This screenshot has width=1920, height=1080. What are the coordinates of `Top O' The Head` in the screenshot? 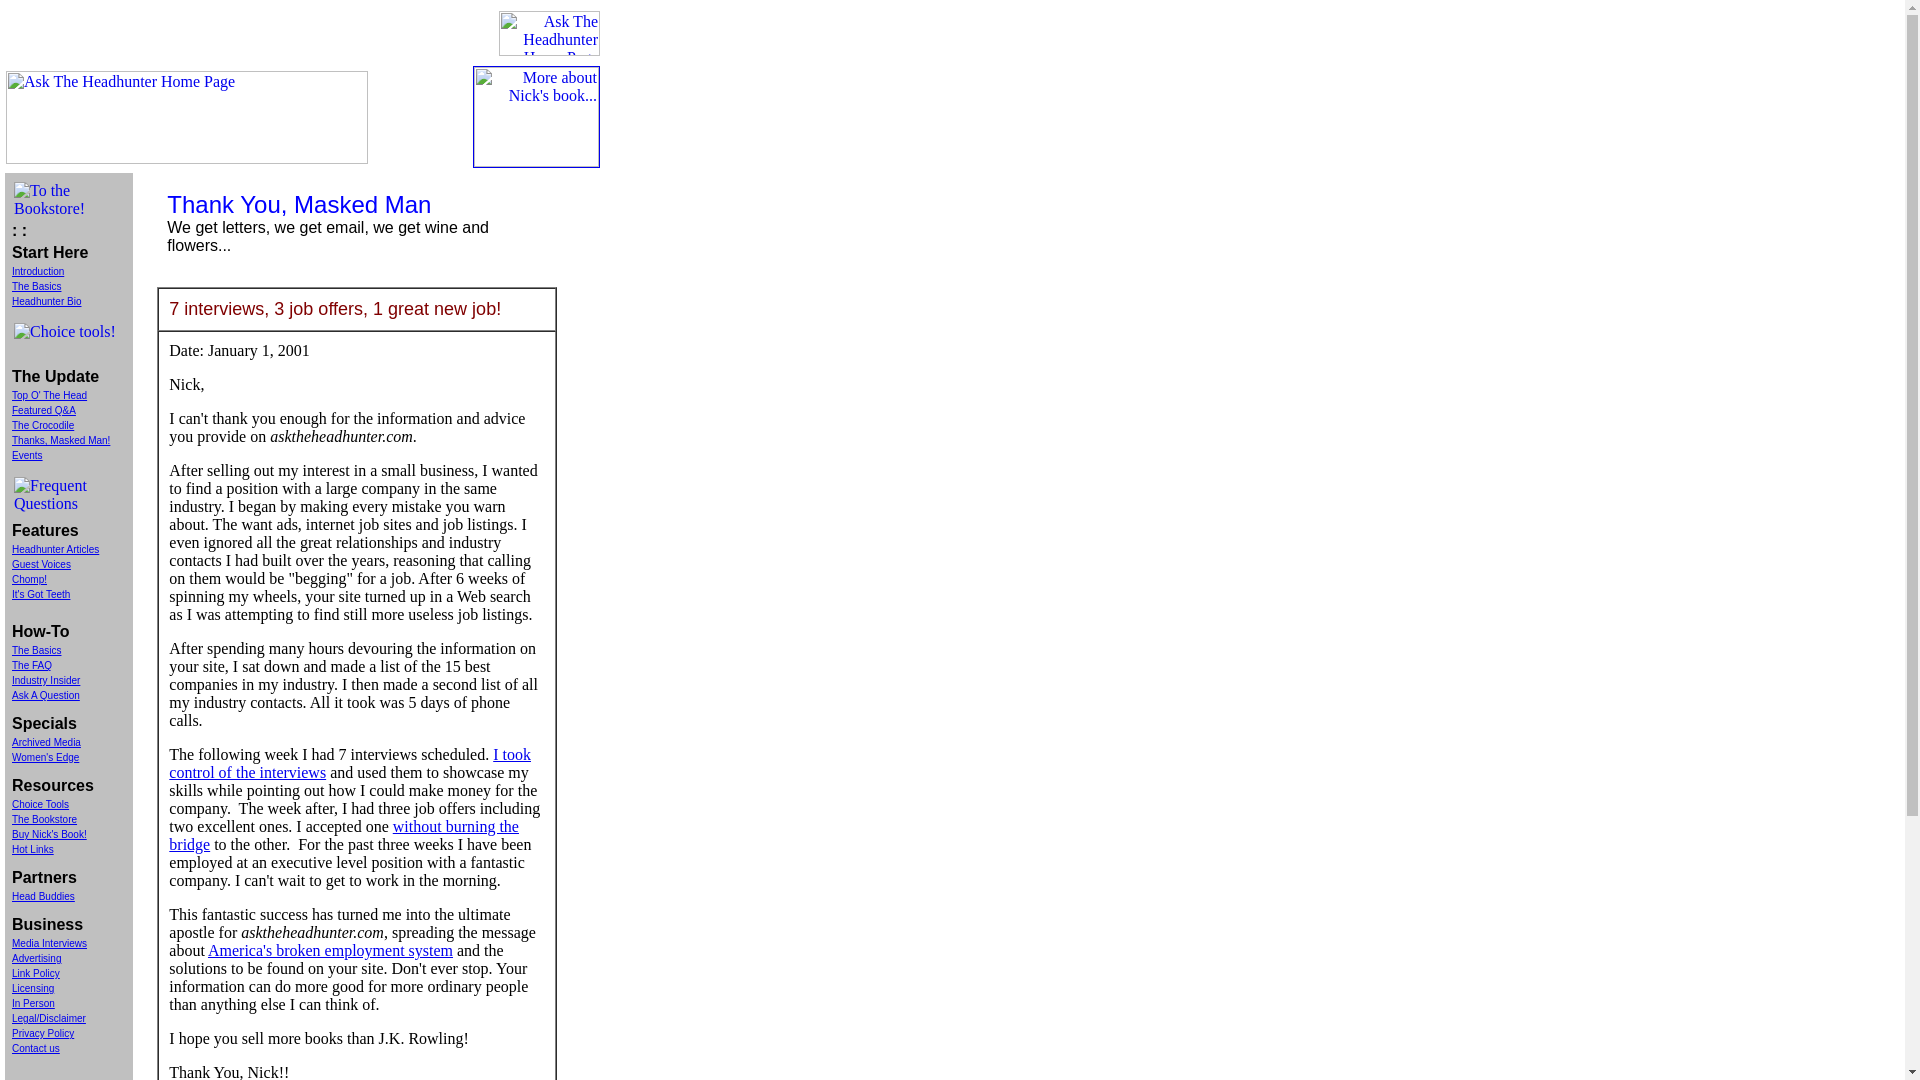 It's located at (48, 394).